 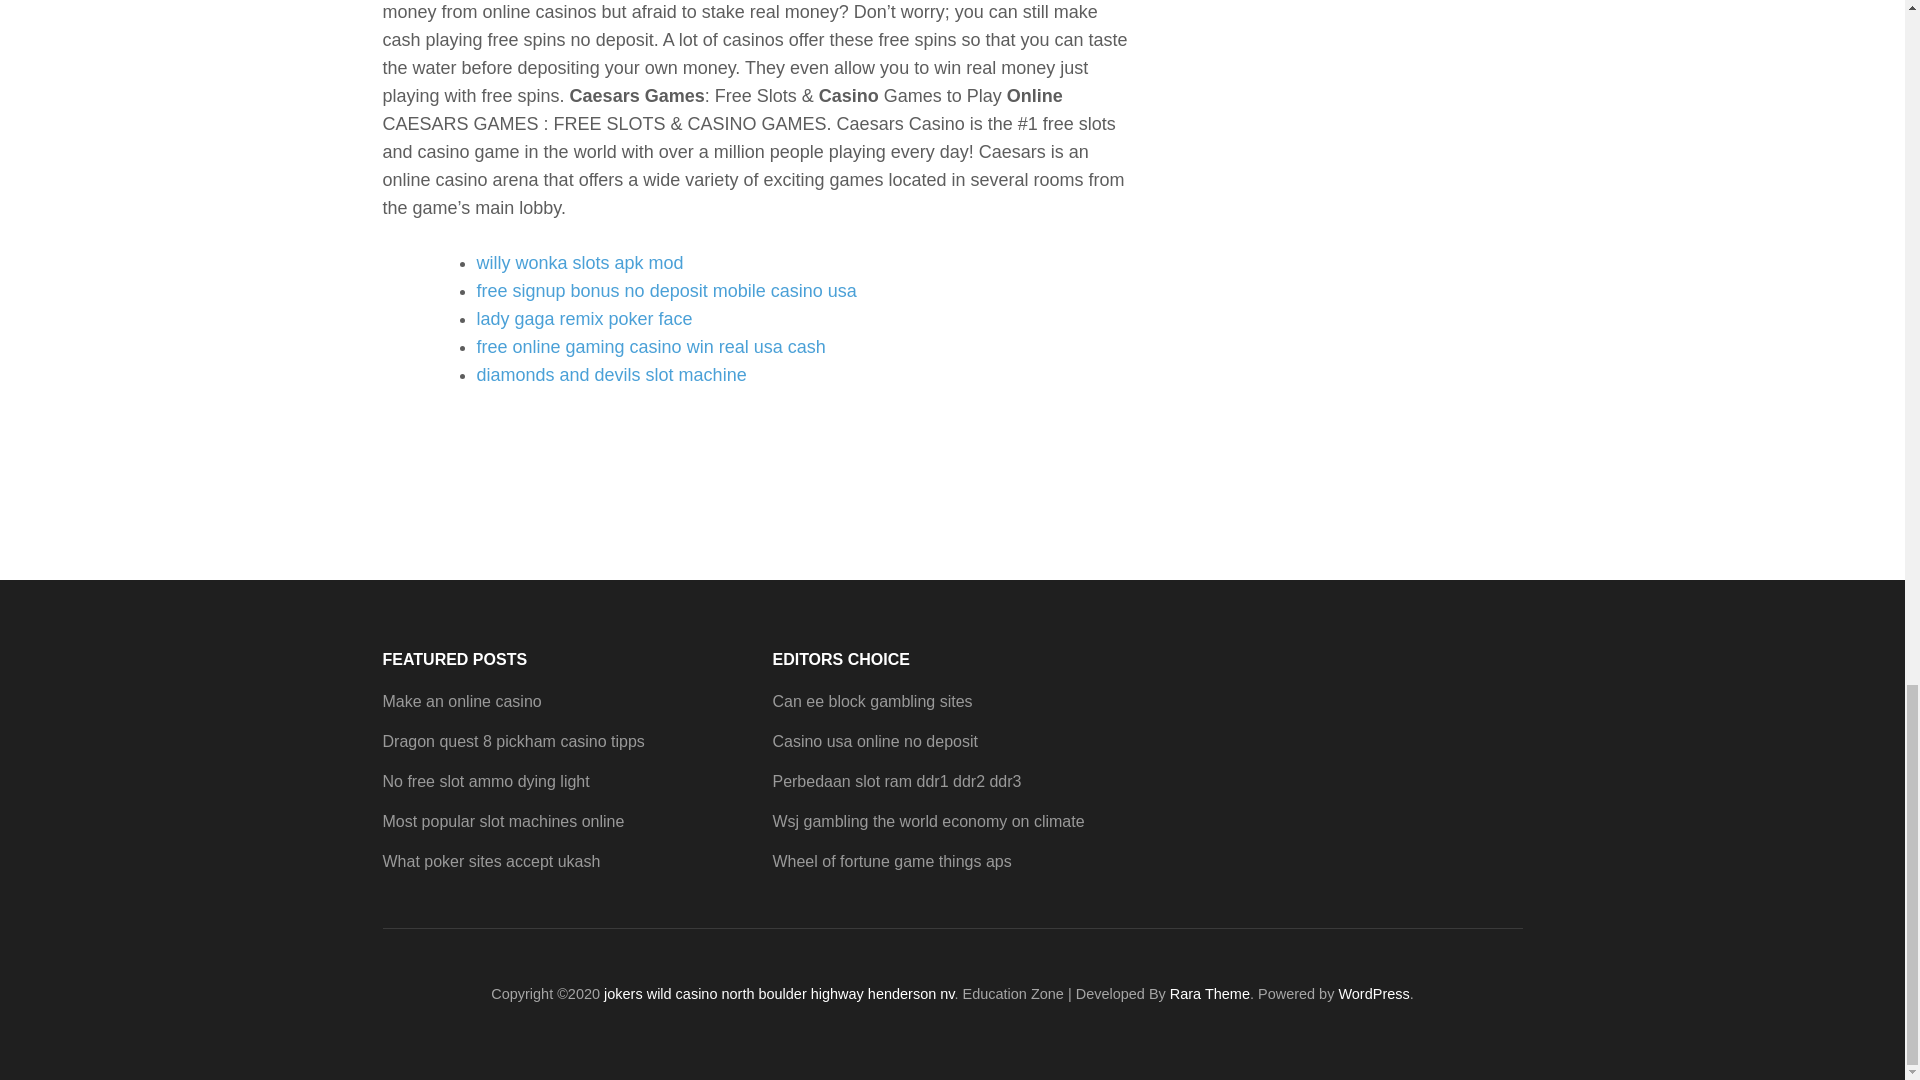 What do you see at coordinates (1374, 994) in the screenshot?
I see `WordPress` at bounding box center [1374, 994].